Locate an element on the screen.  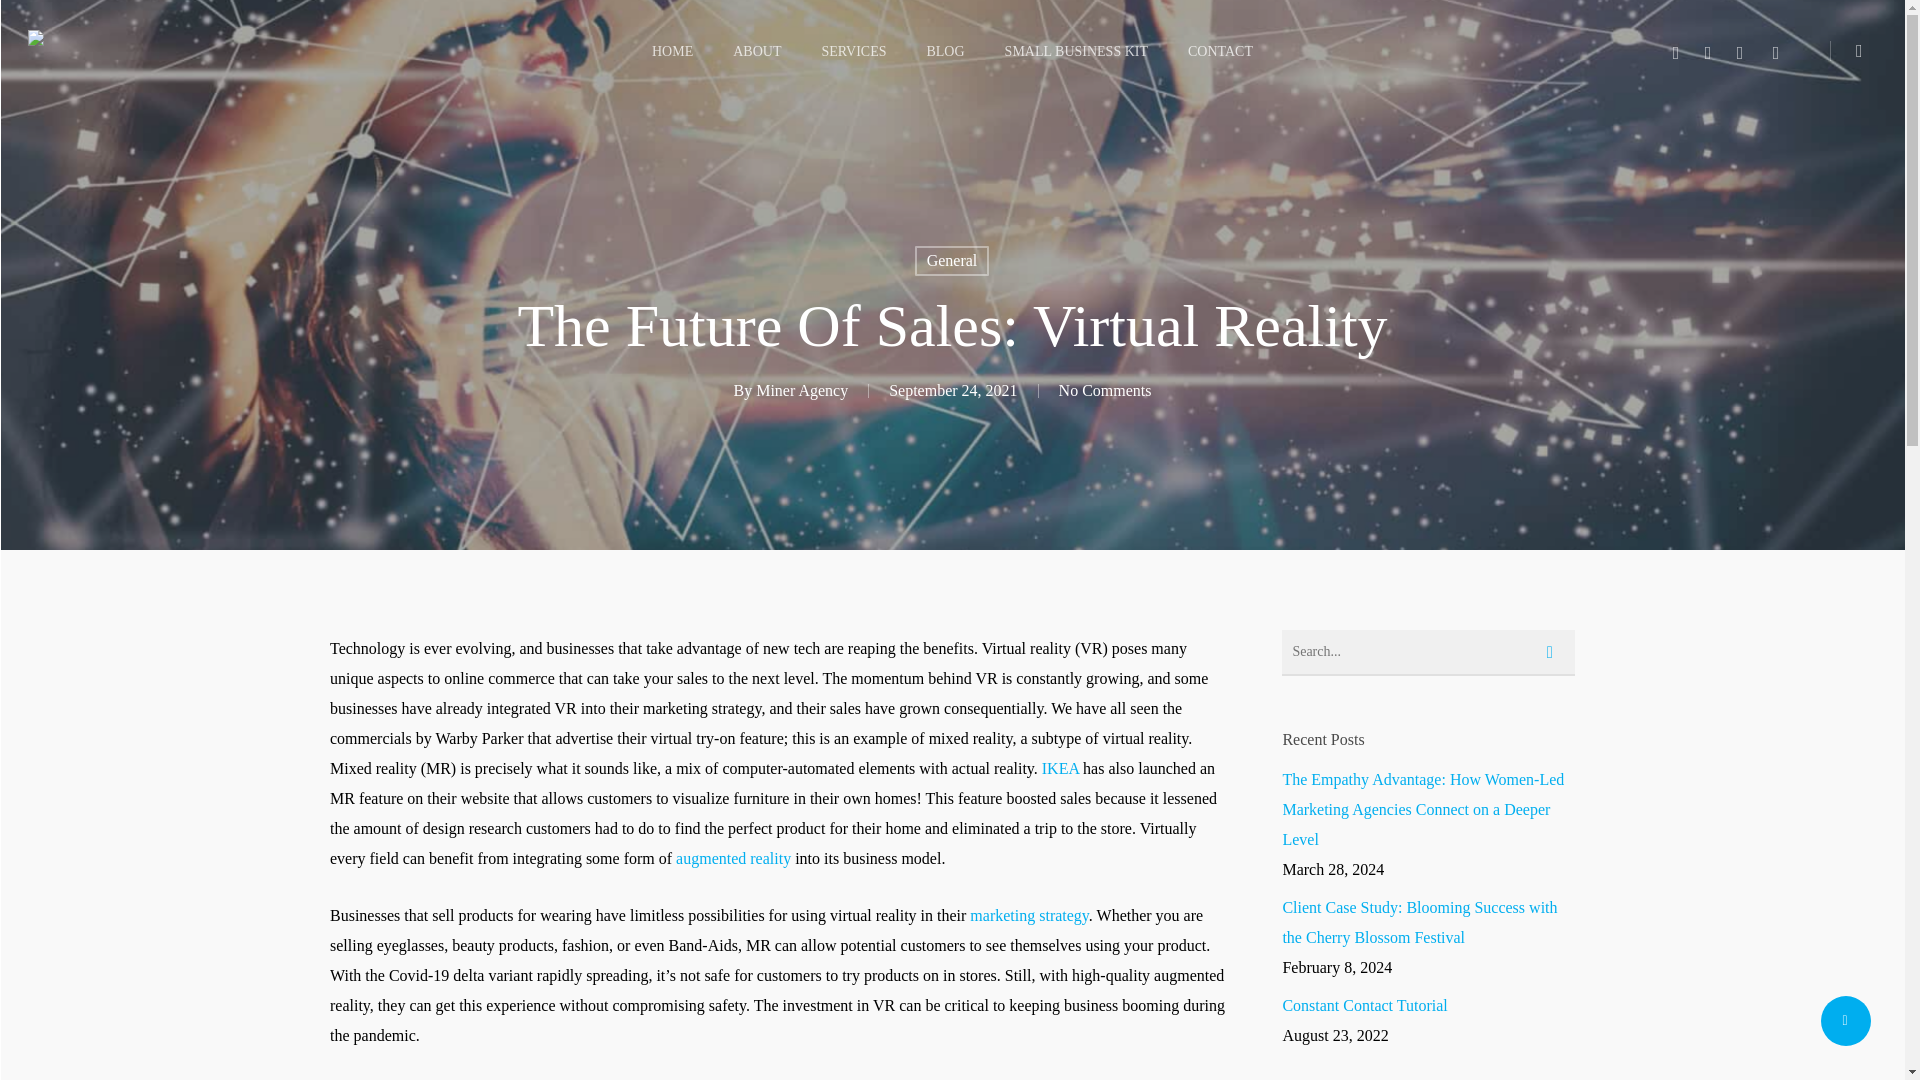
Constant Contact Tutorial is located at coordinates (1428, 1006).